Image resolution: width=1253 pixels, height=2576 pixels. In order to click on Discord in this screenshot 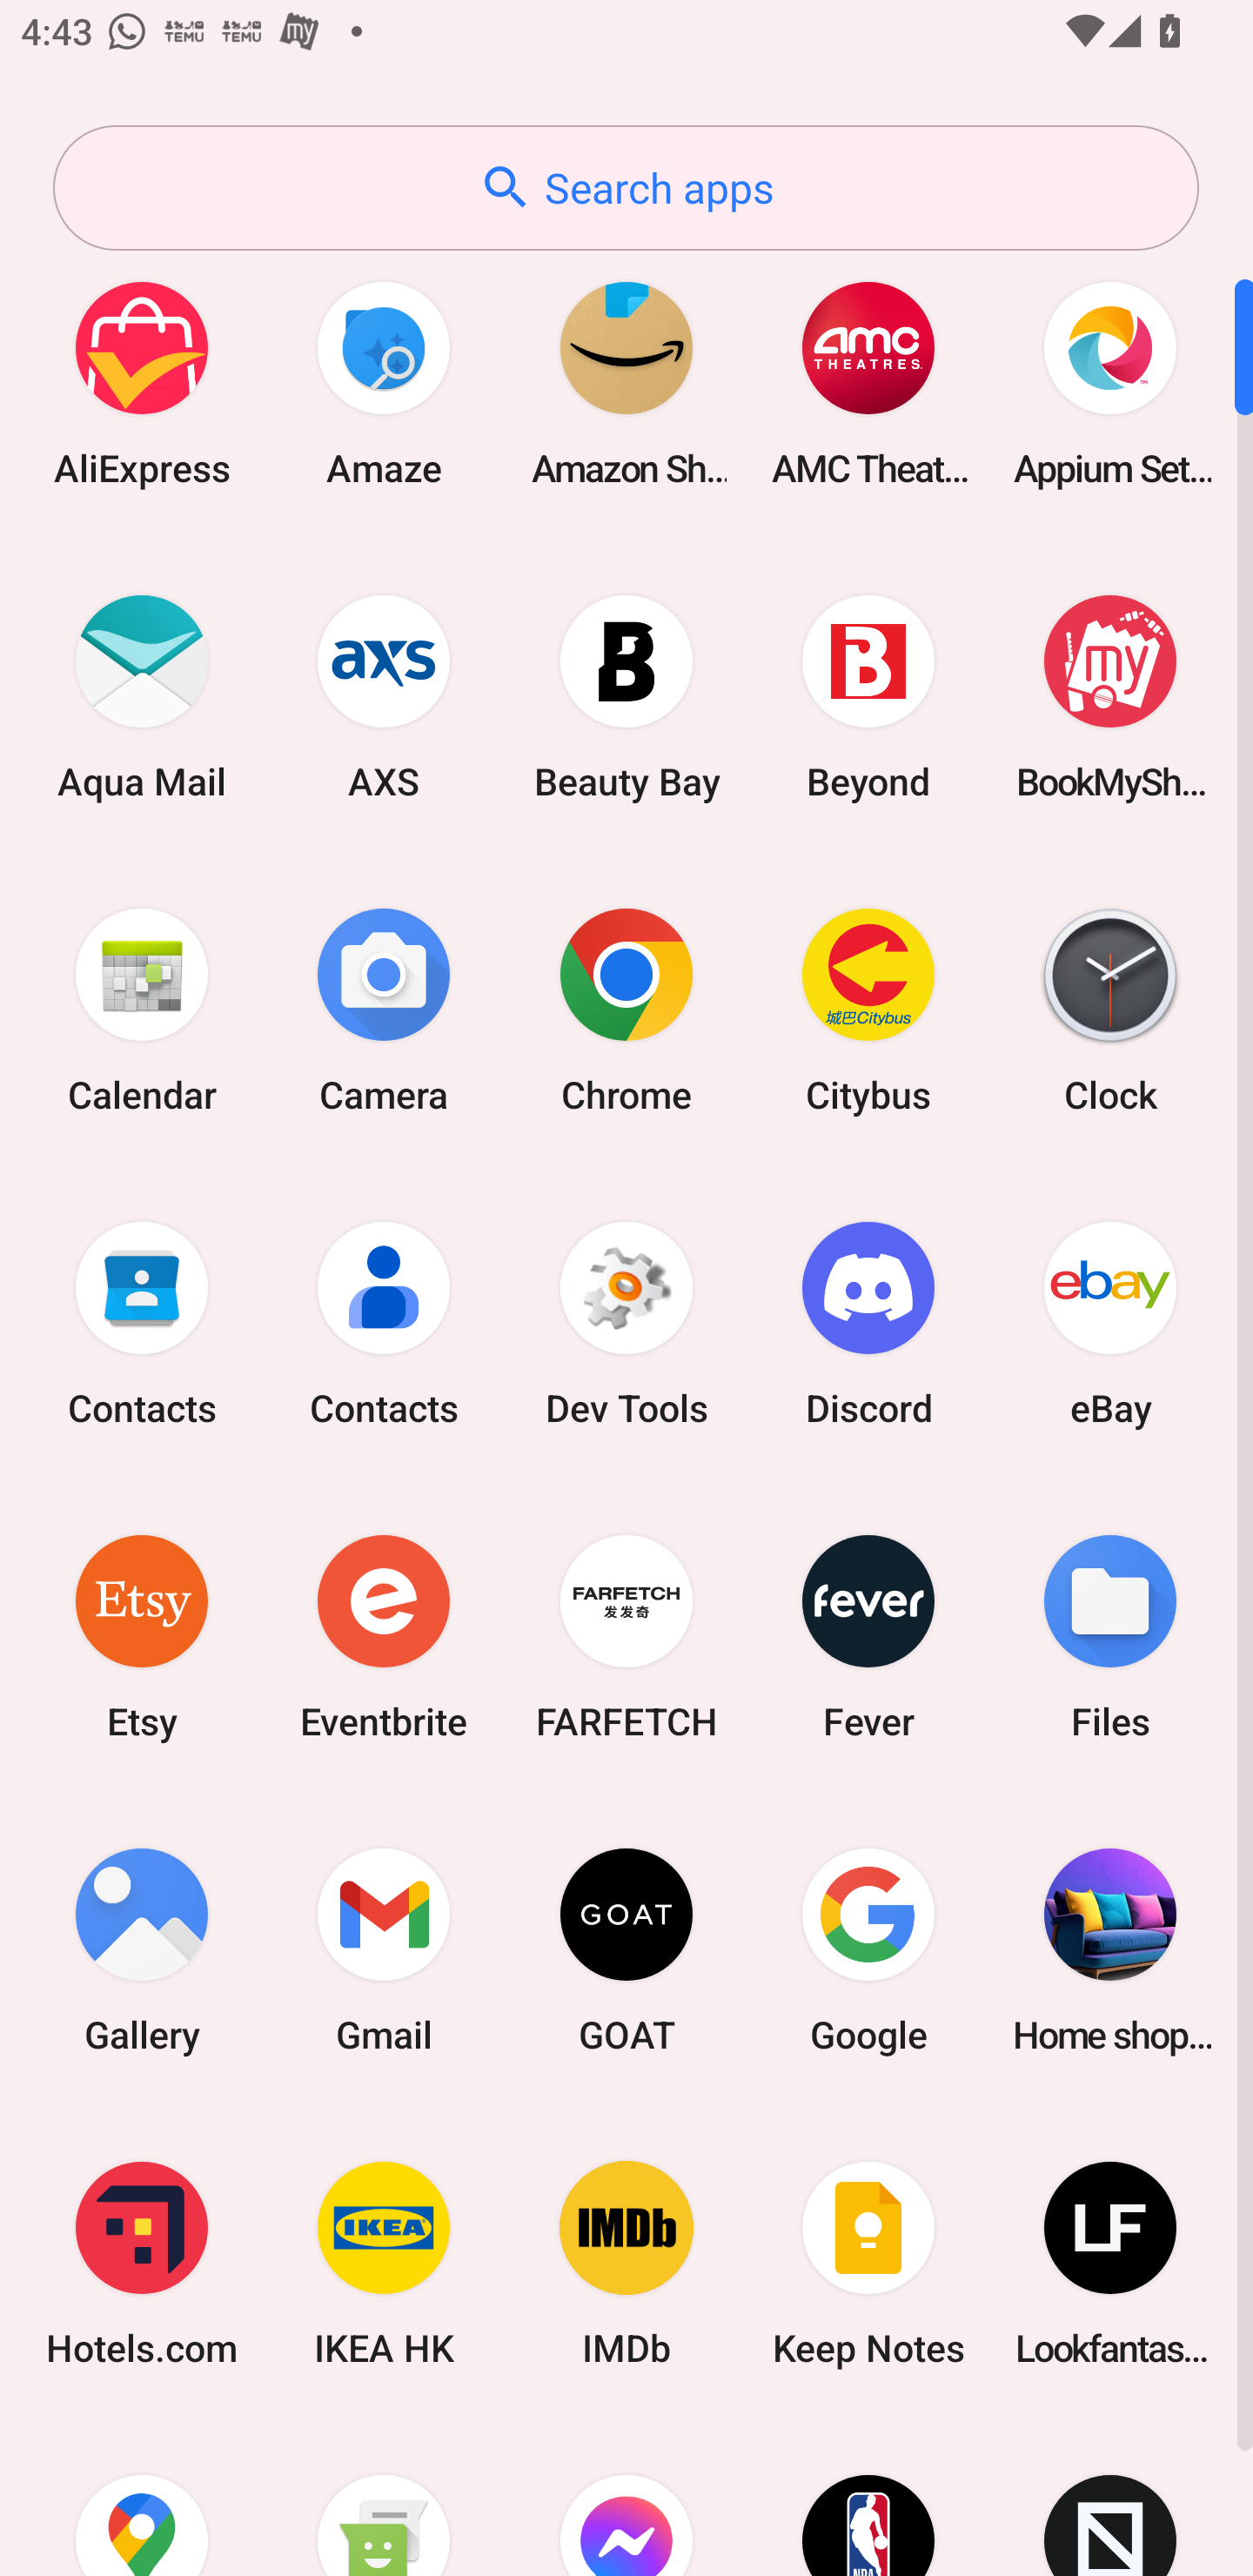, I will do `click(868, 1323)`.